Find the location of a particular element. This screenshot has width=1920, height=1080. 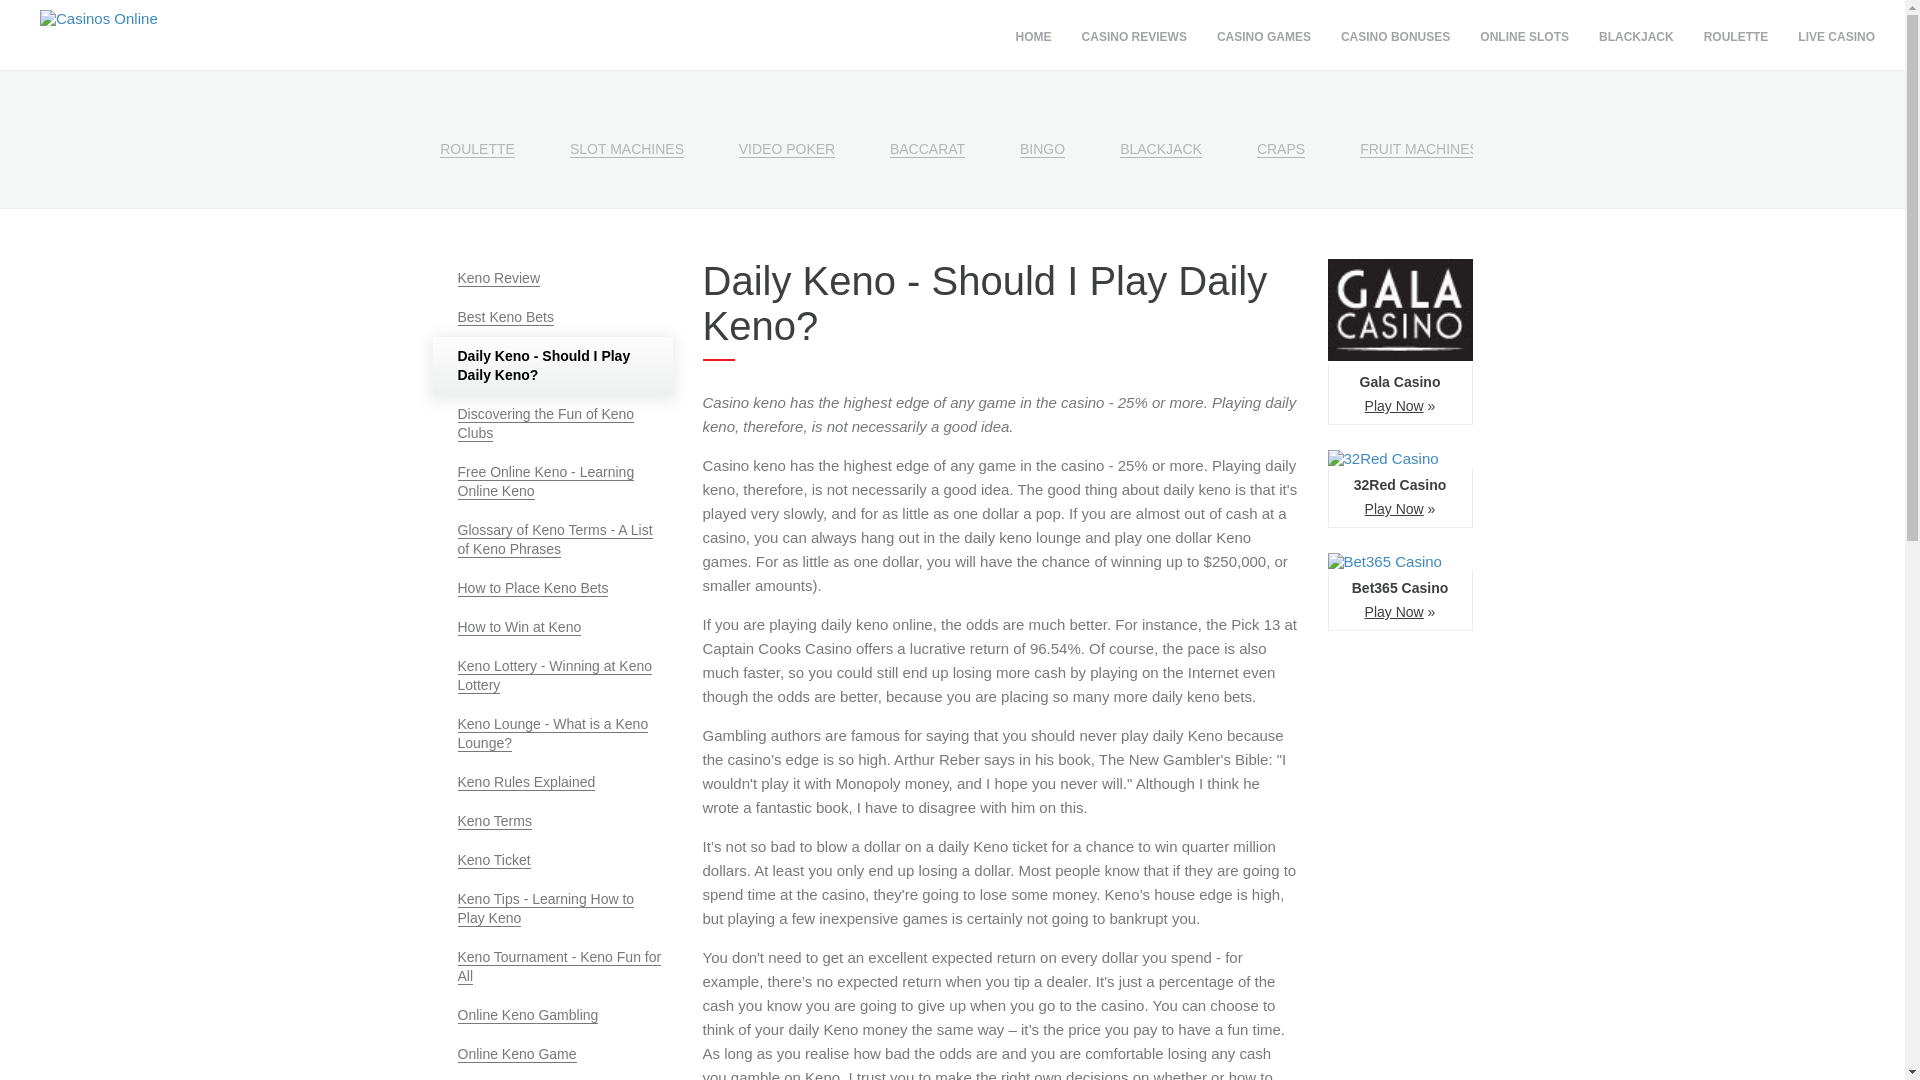

BLACKJACK is located at coordinates (1160, 124).